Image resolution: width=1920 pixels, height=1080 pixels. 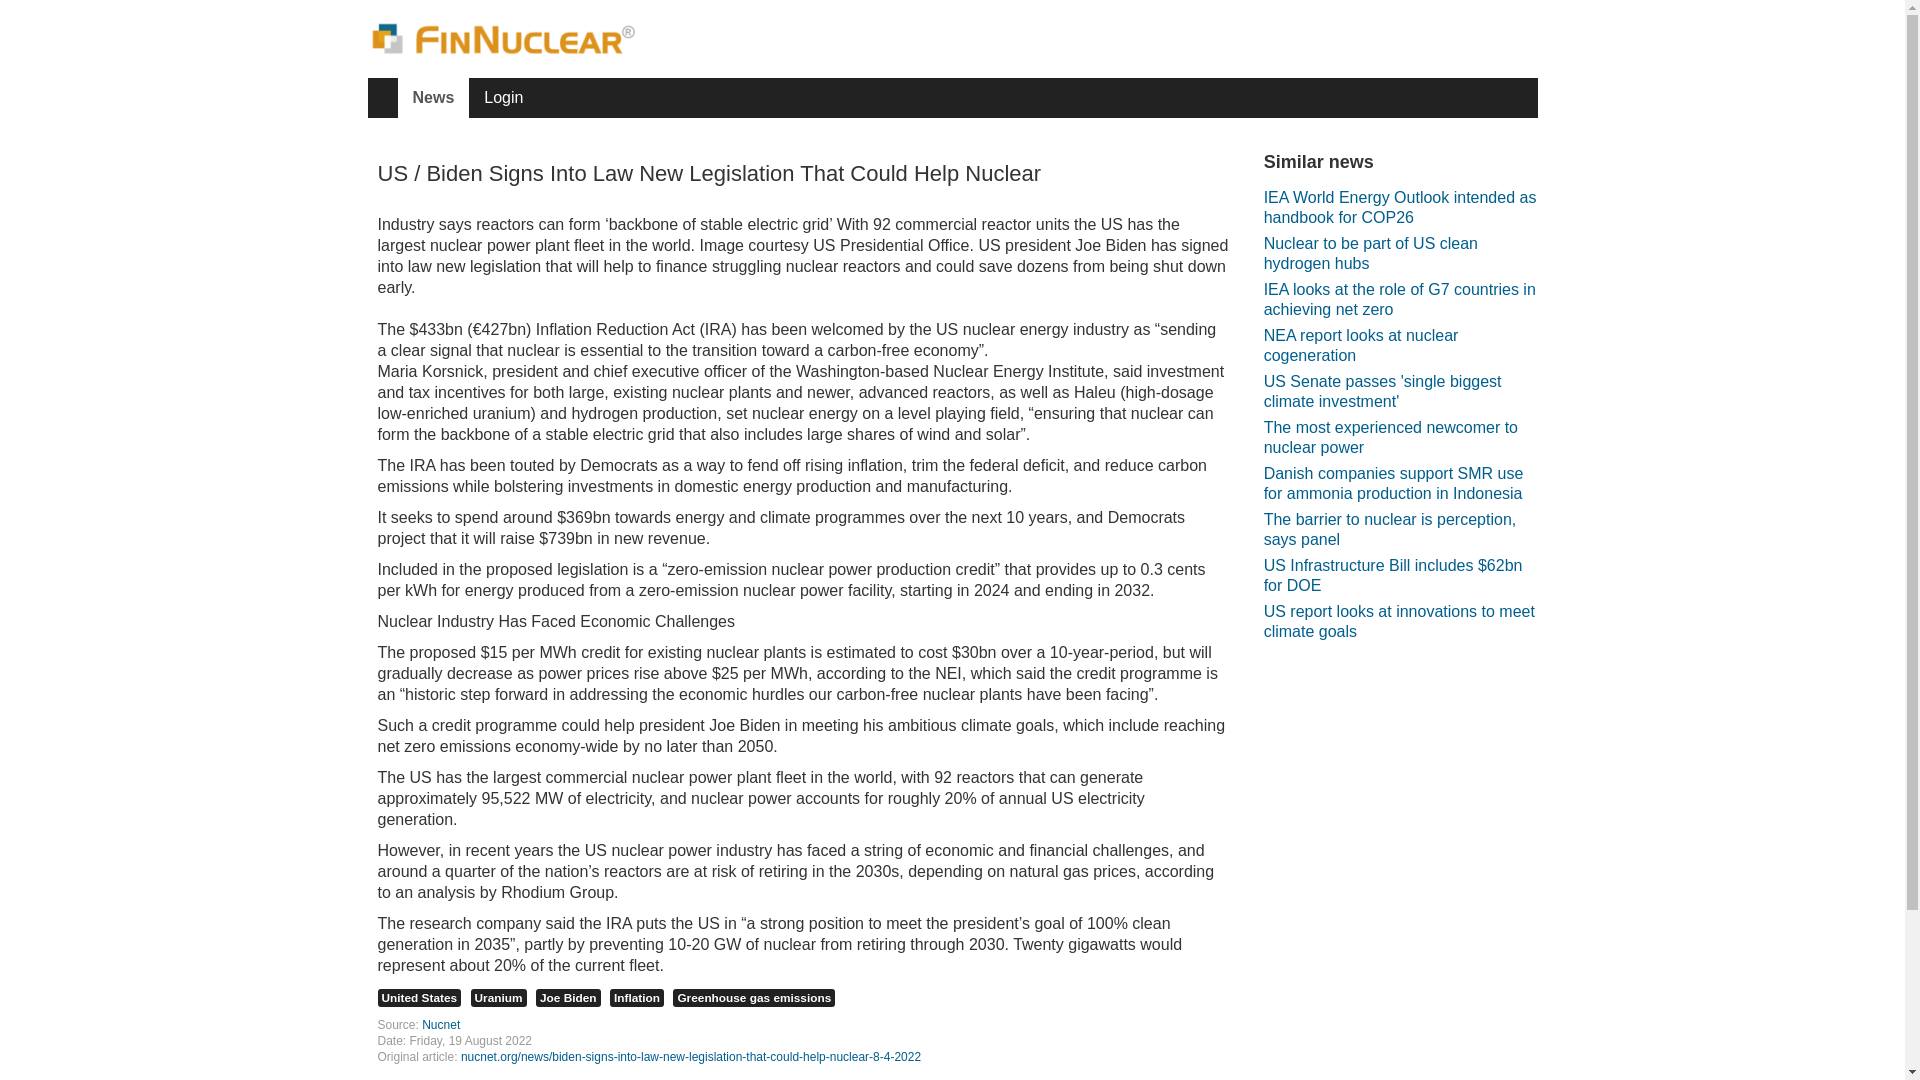 What do you see at coordinates (1400, 529) in the screenshot?
I see `The barrier to nuclear is perception, says panel` at bounding box center [1400, 529].